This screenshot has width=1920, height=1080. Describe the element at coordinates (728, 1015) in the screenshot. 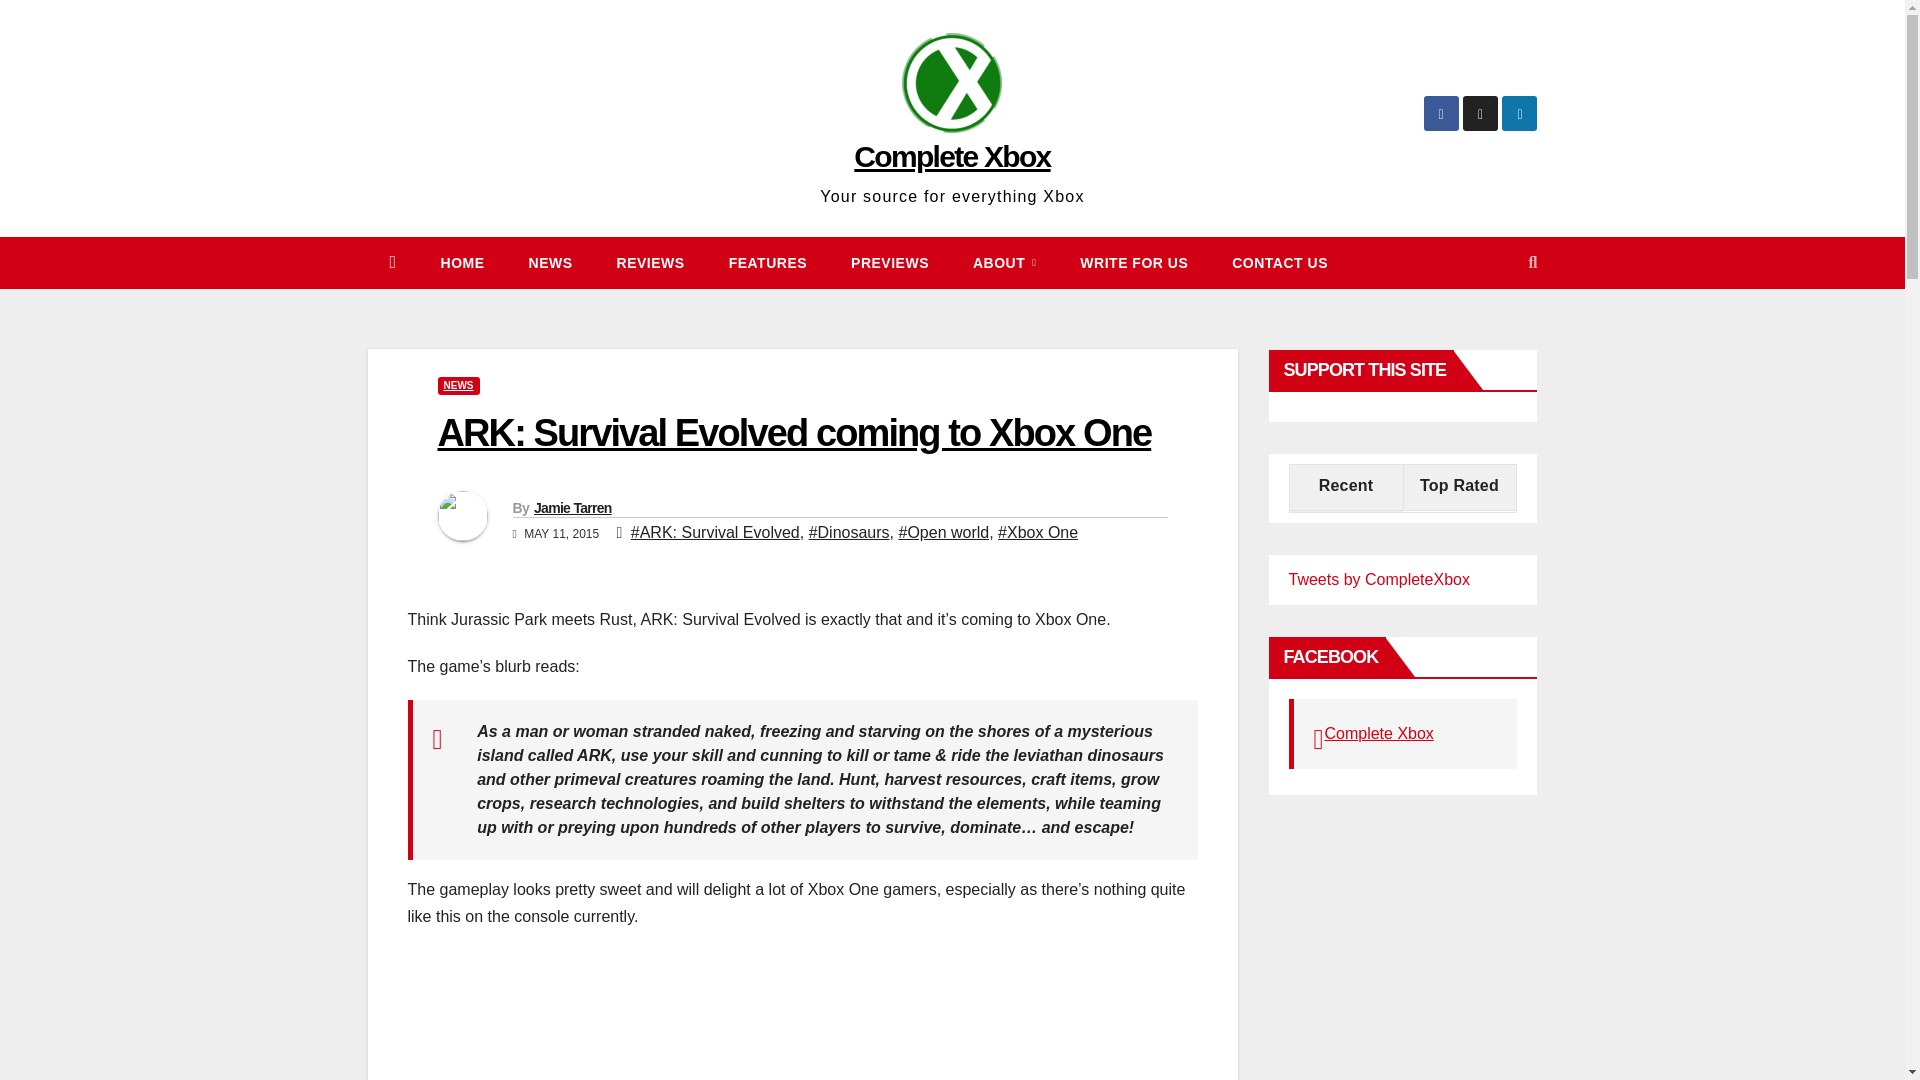

I see `YouTube player` at that location.